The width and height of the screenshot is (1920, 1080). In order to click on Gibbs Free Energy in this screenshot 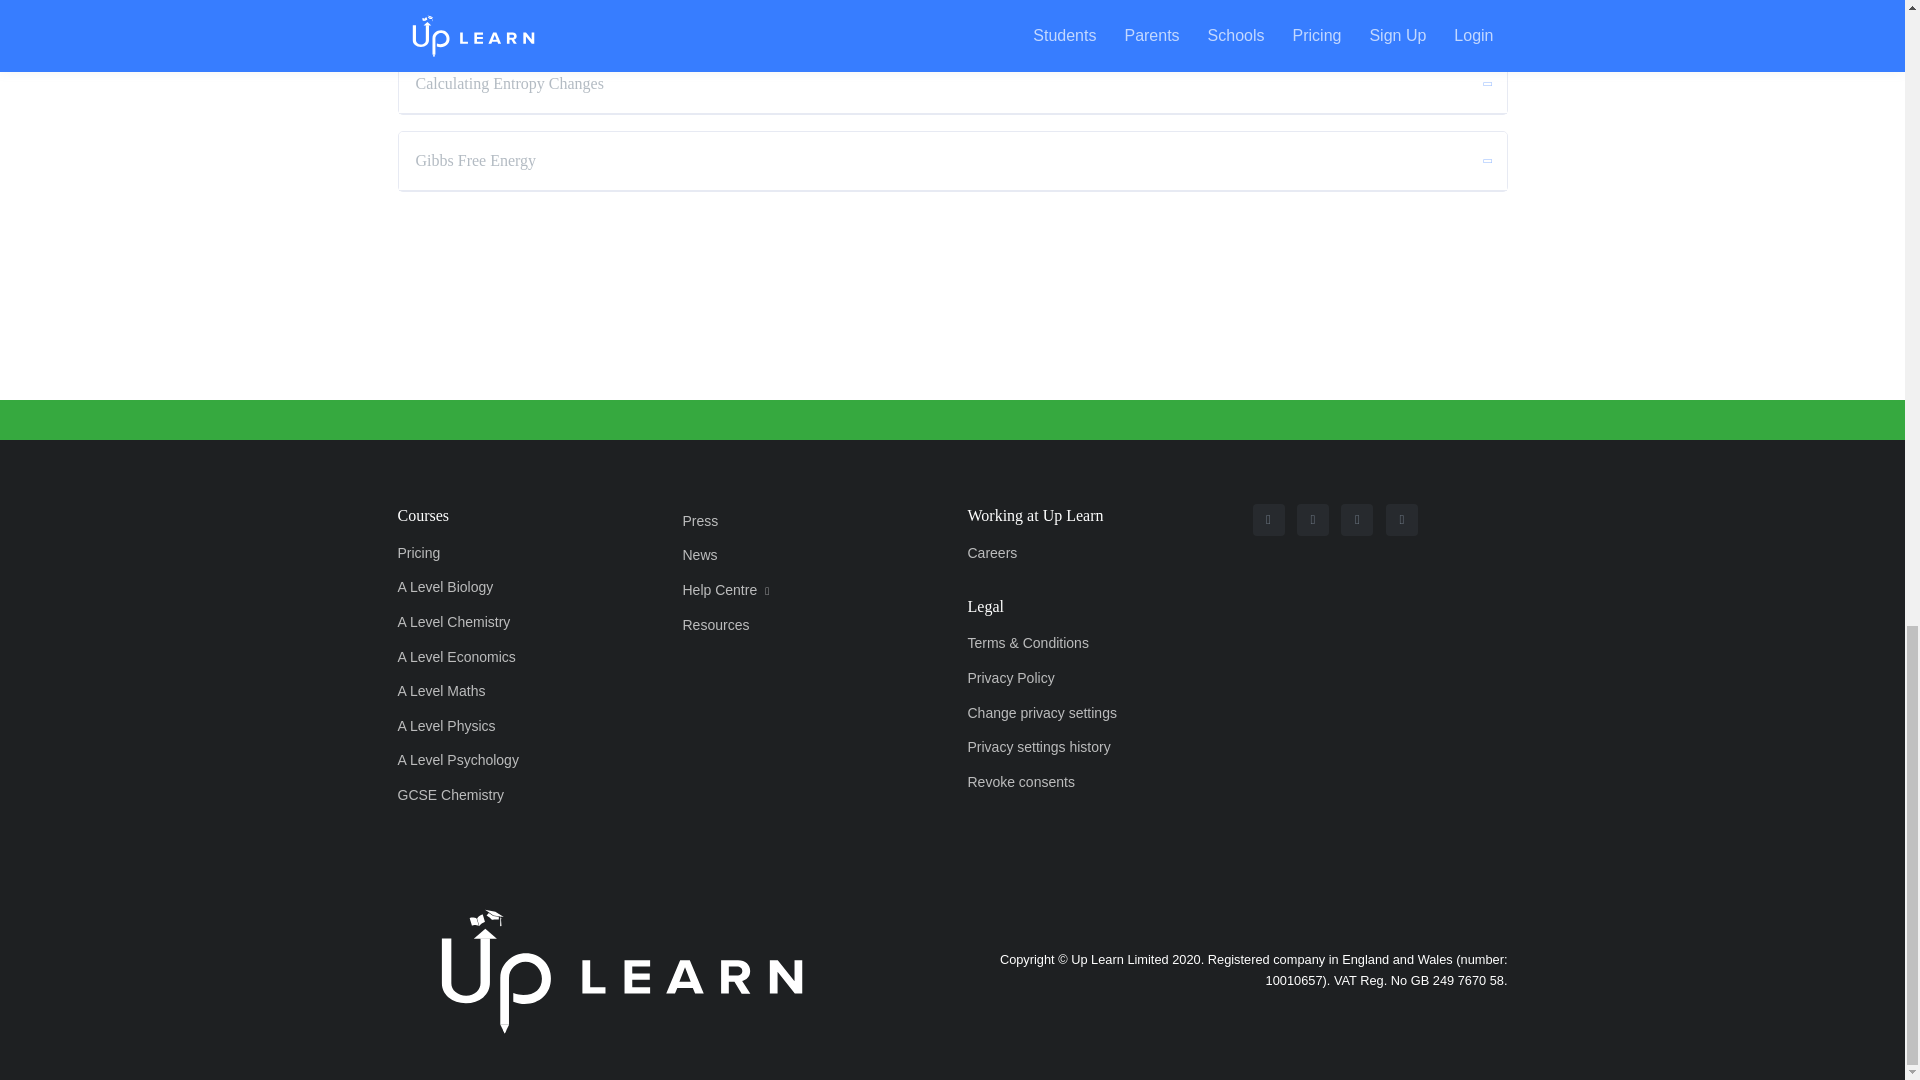, I will do `click(951, 160)`.